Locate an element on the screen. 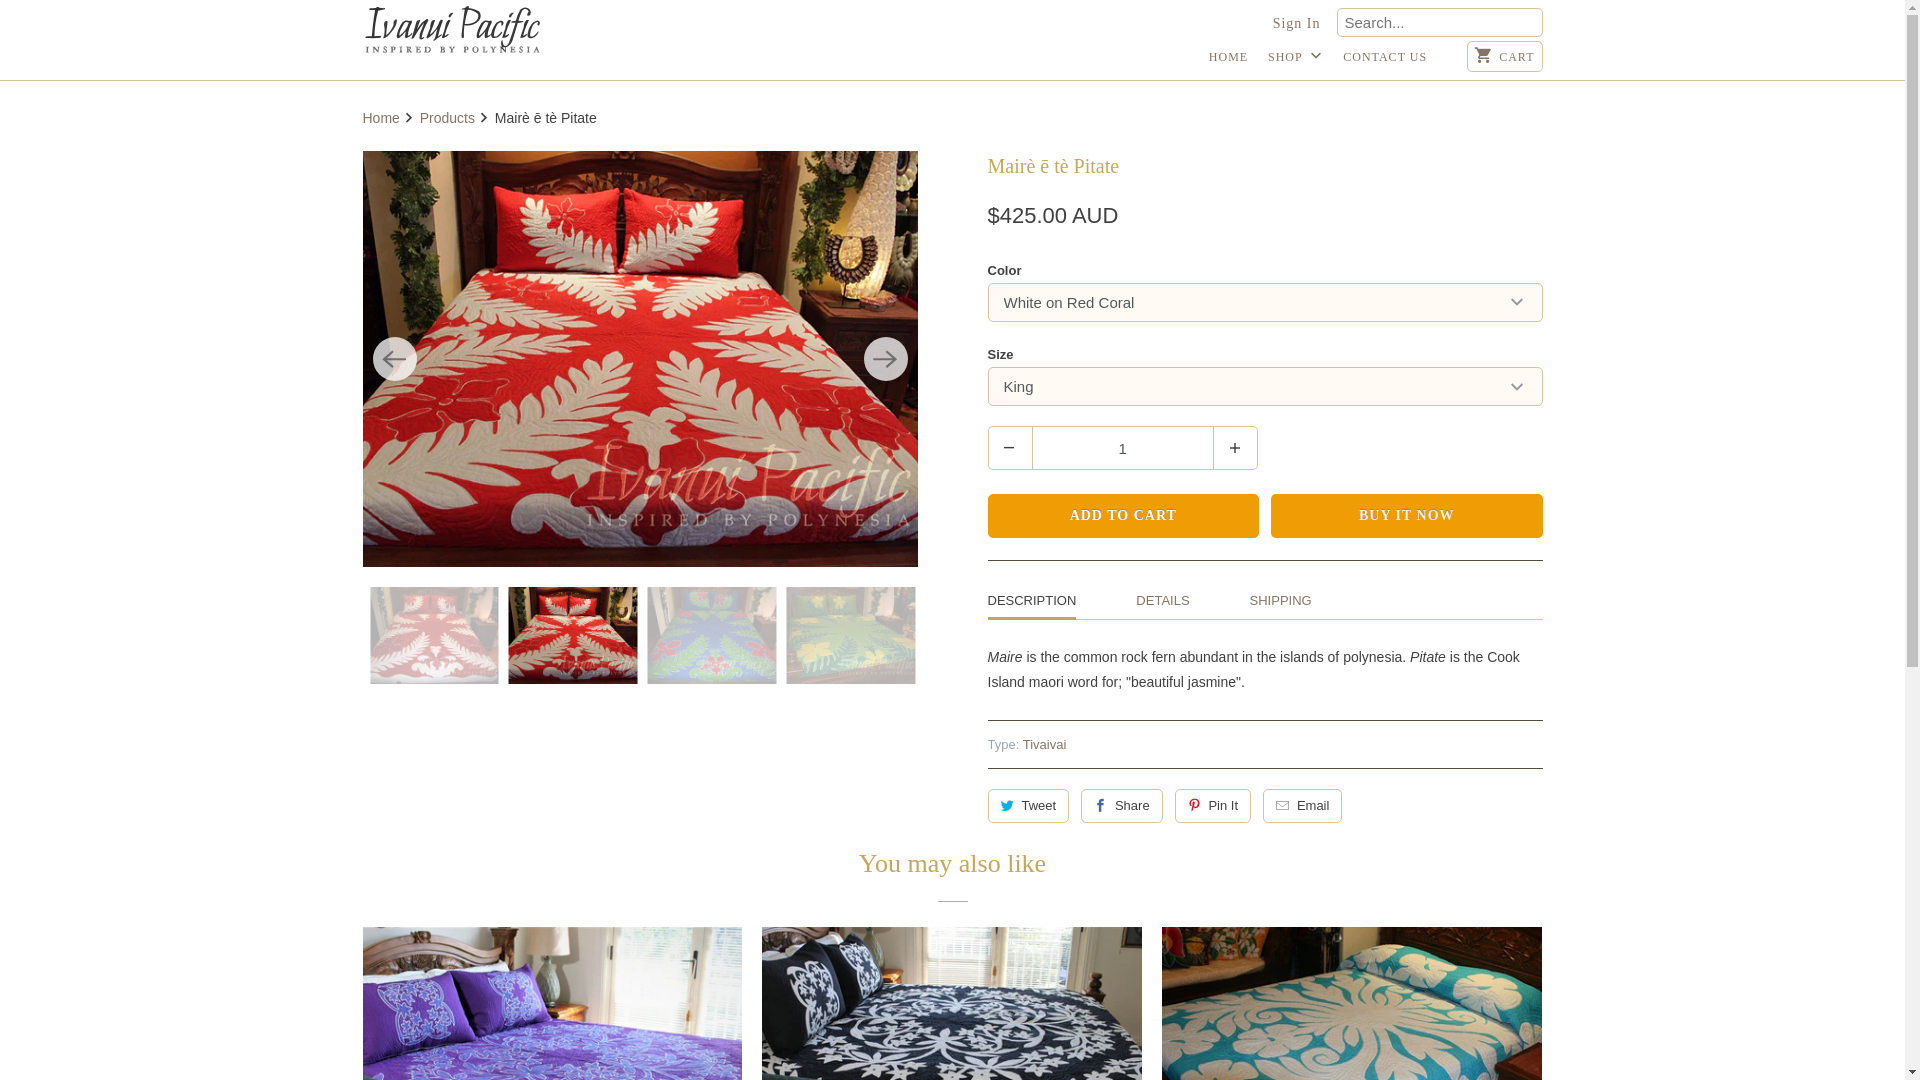 This screenshot has height=1080, width=1920. CONTACT US is located at coordinates (1385, 62).